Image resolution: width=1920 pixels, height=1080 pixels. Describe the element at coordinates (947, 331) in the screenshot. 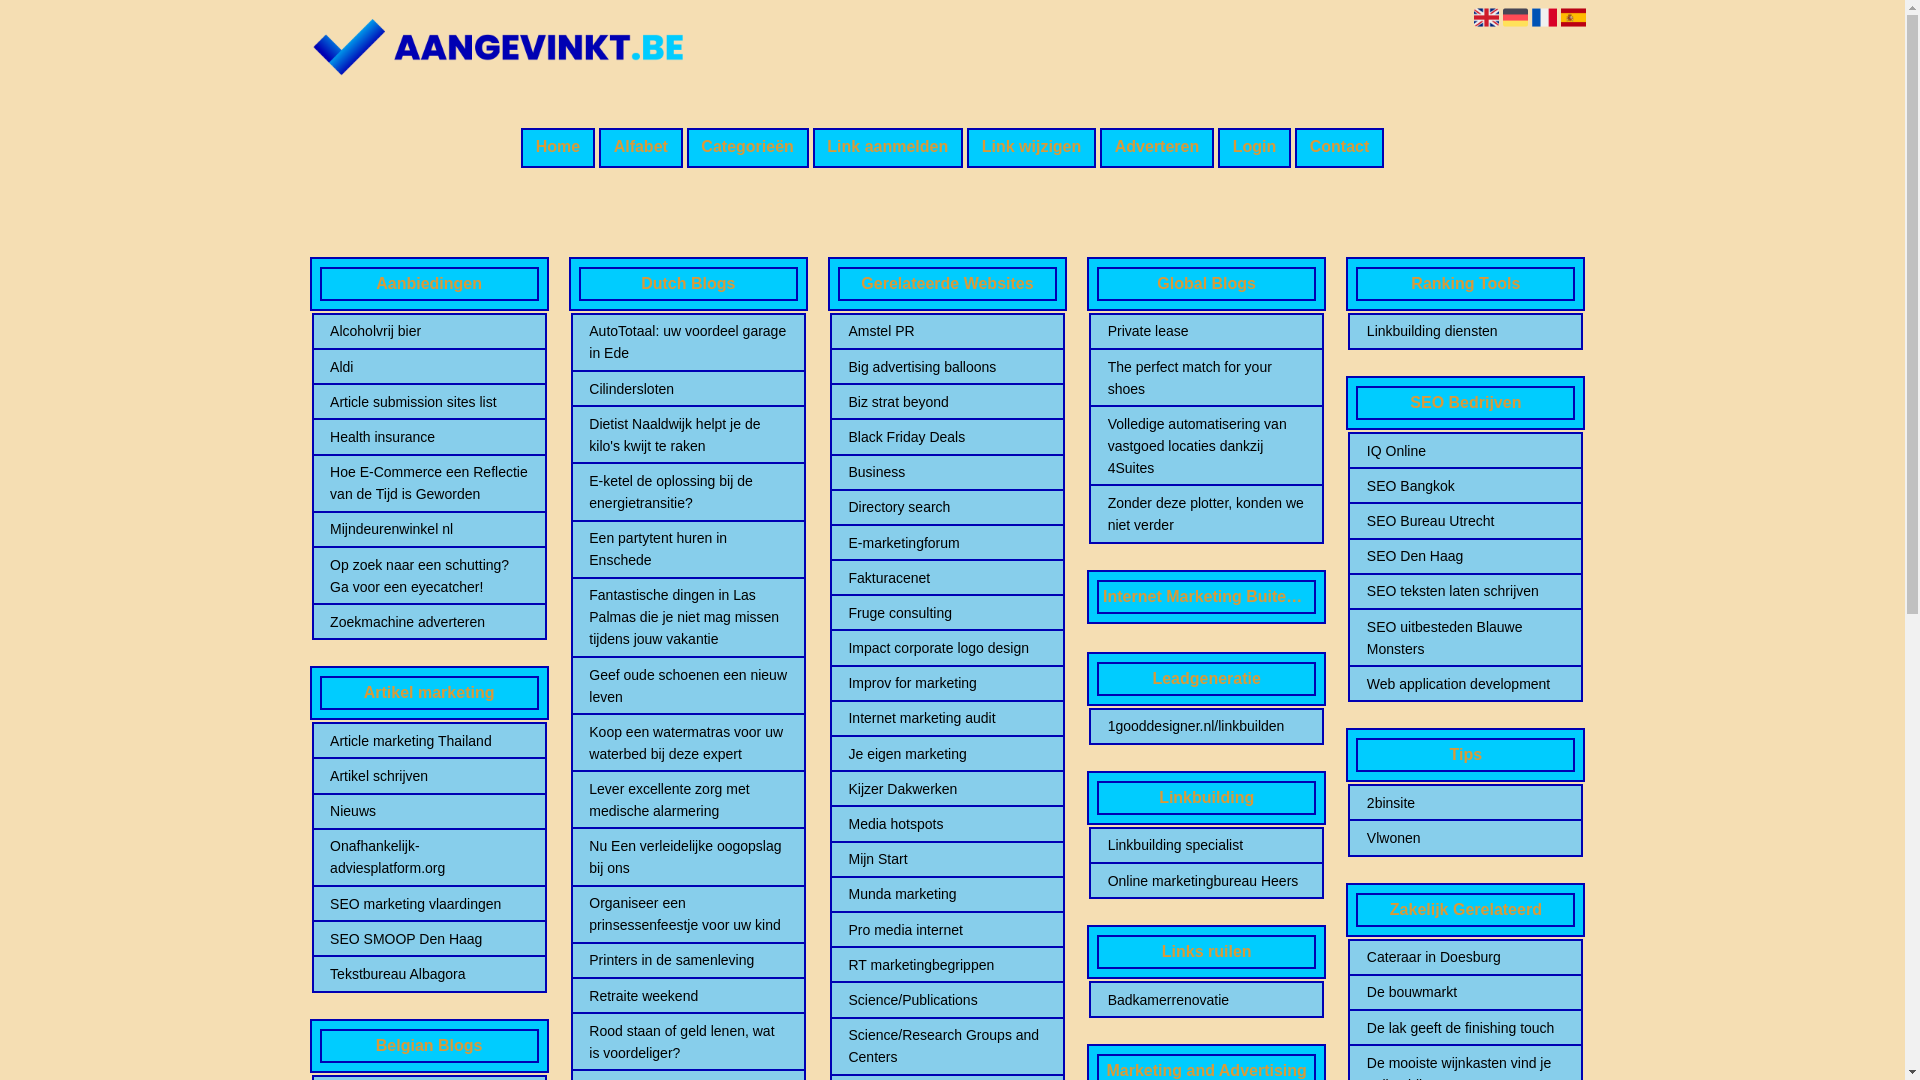

I see `Amstel PR` at that location.